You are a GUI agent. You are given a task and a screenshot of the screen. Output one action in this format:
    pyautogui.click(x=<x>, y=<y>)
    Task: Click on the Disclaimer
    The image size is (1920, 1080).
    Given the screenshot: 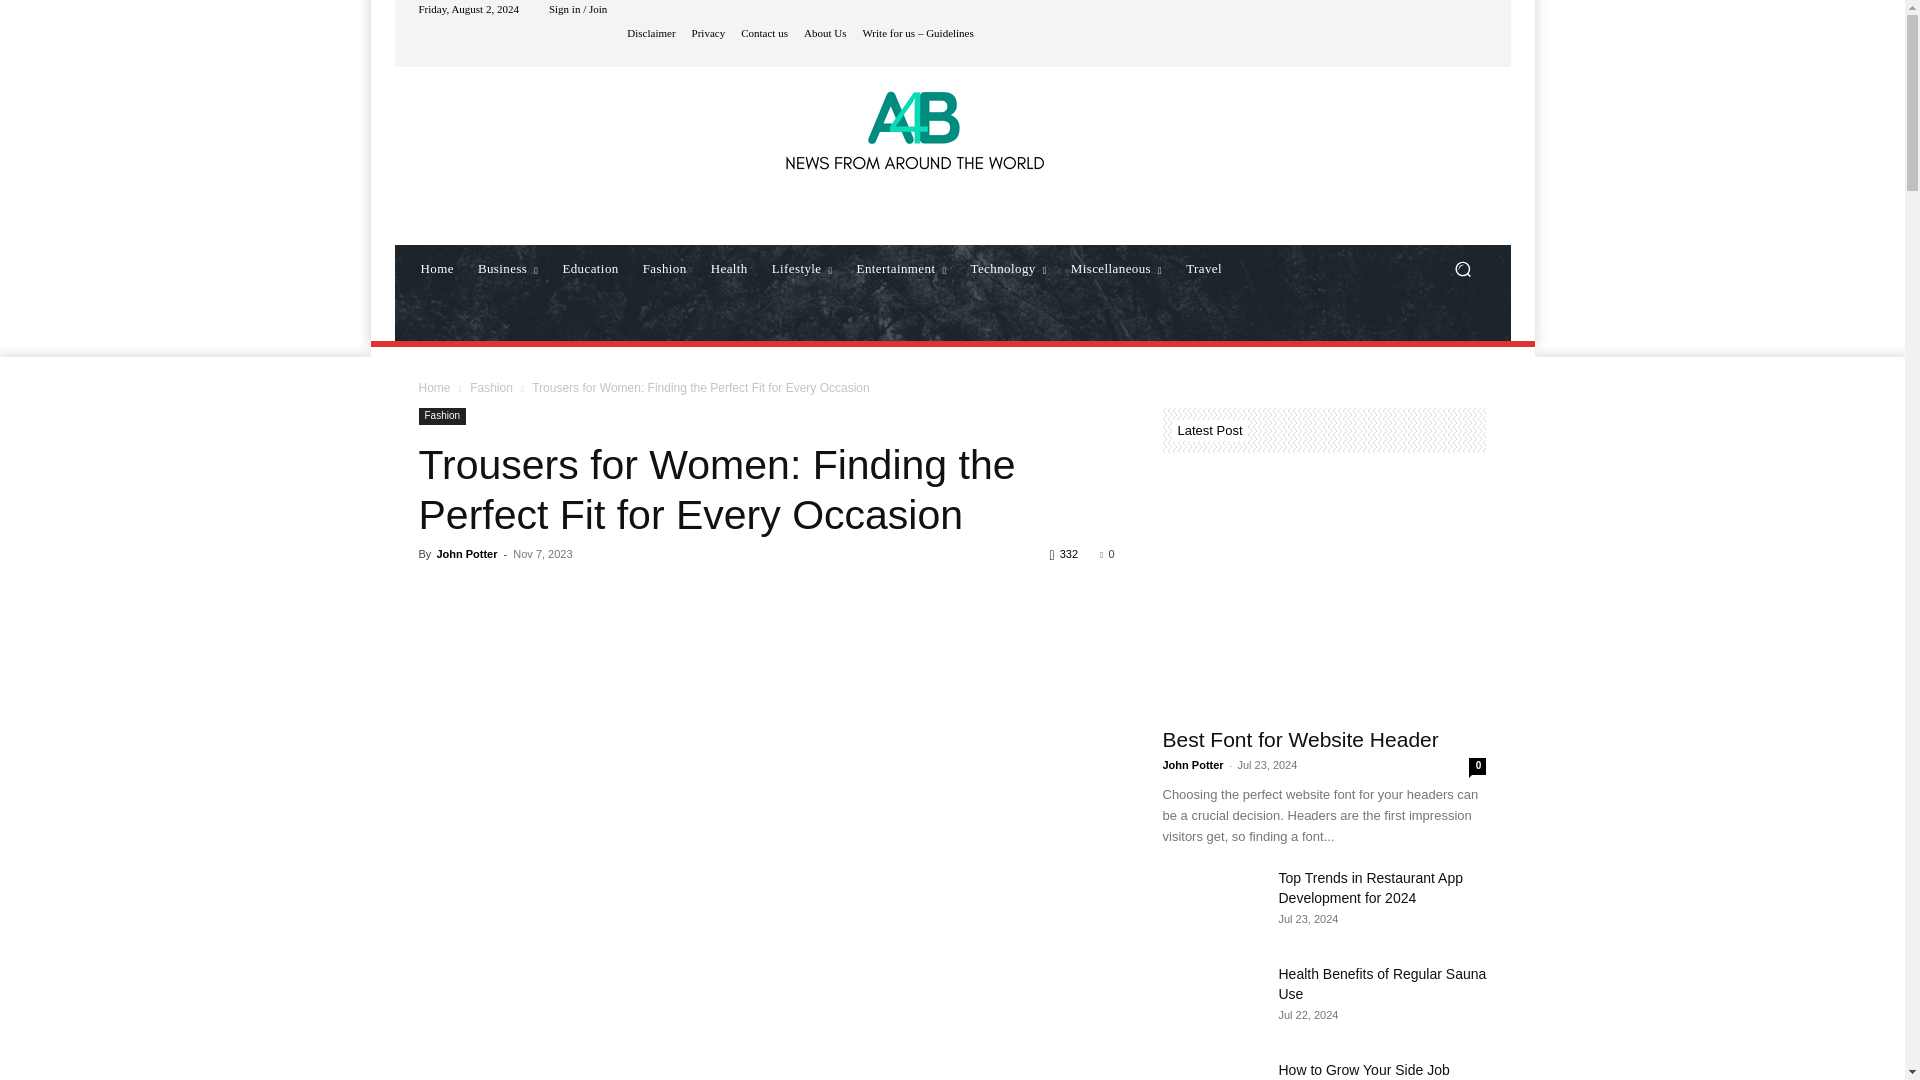 What is the action you would take?
    pyautogui.click(x=651, y=33)
    